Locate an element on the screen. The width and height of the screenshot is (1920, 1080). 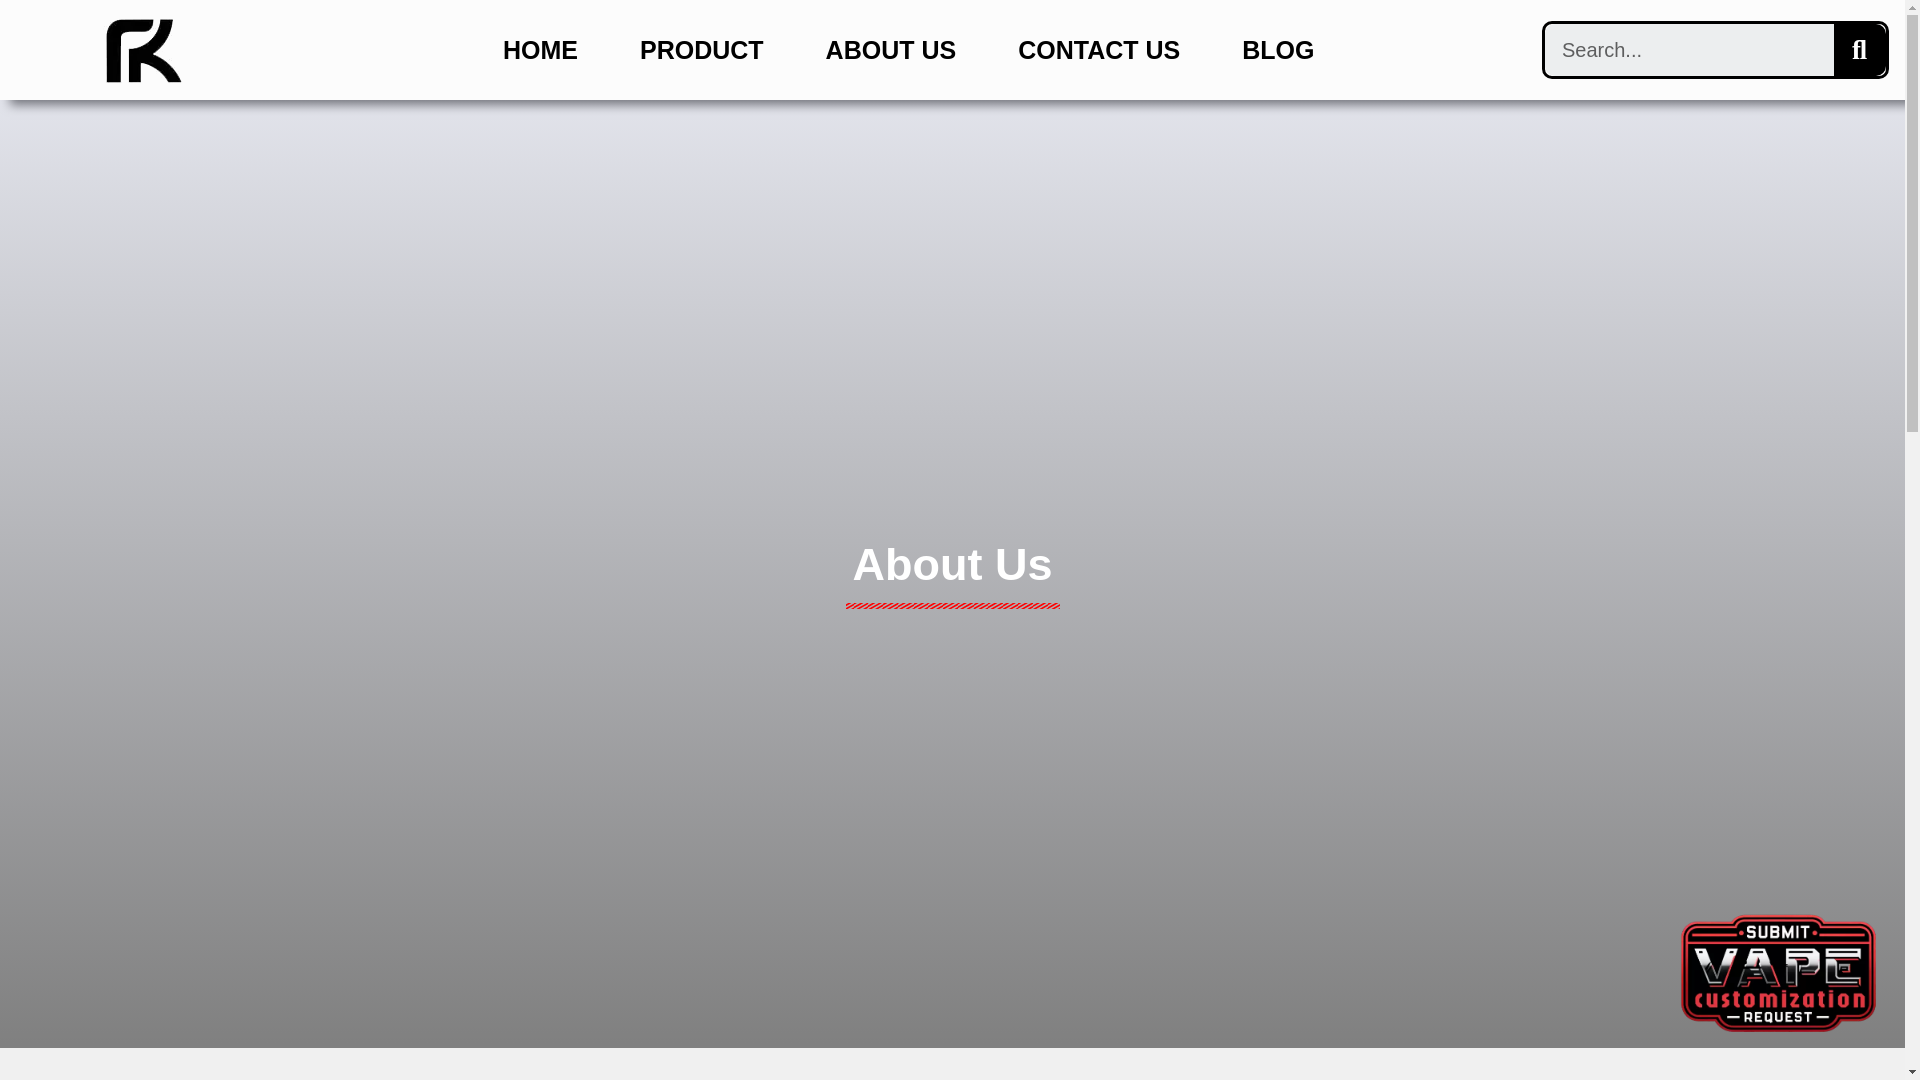
Search is located at coordinates (1689, 49).